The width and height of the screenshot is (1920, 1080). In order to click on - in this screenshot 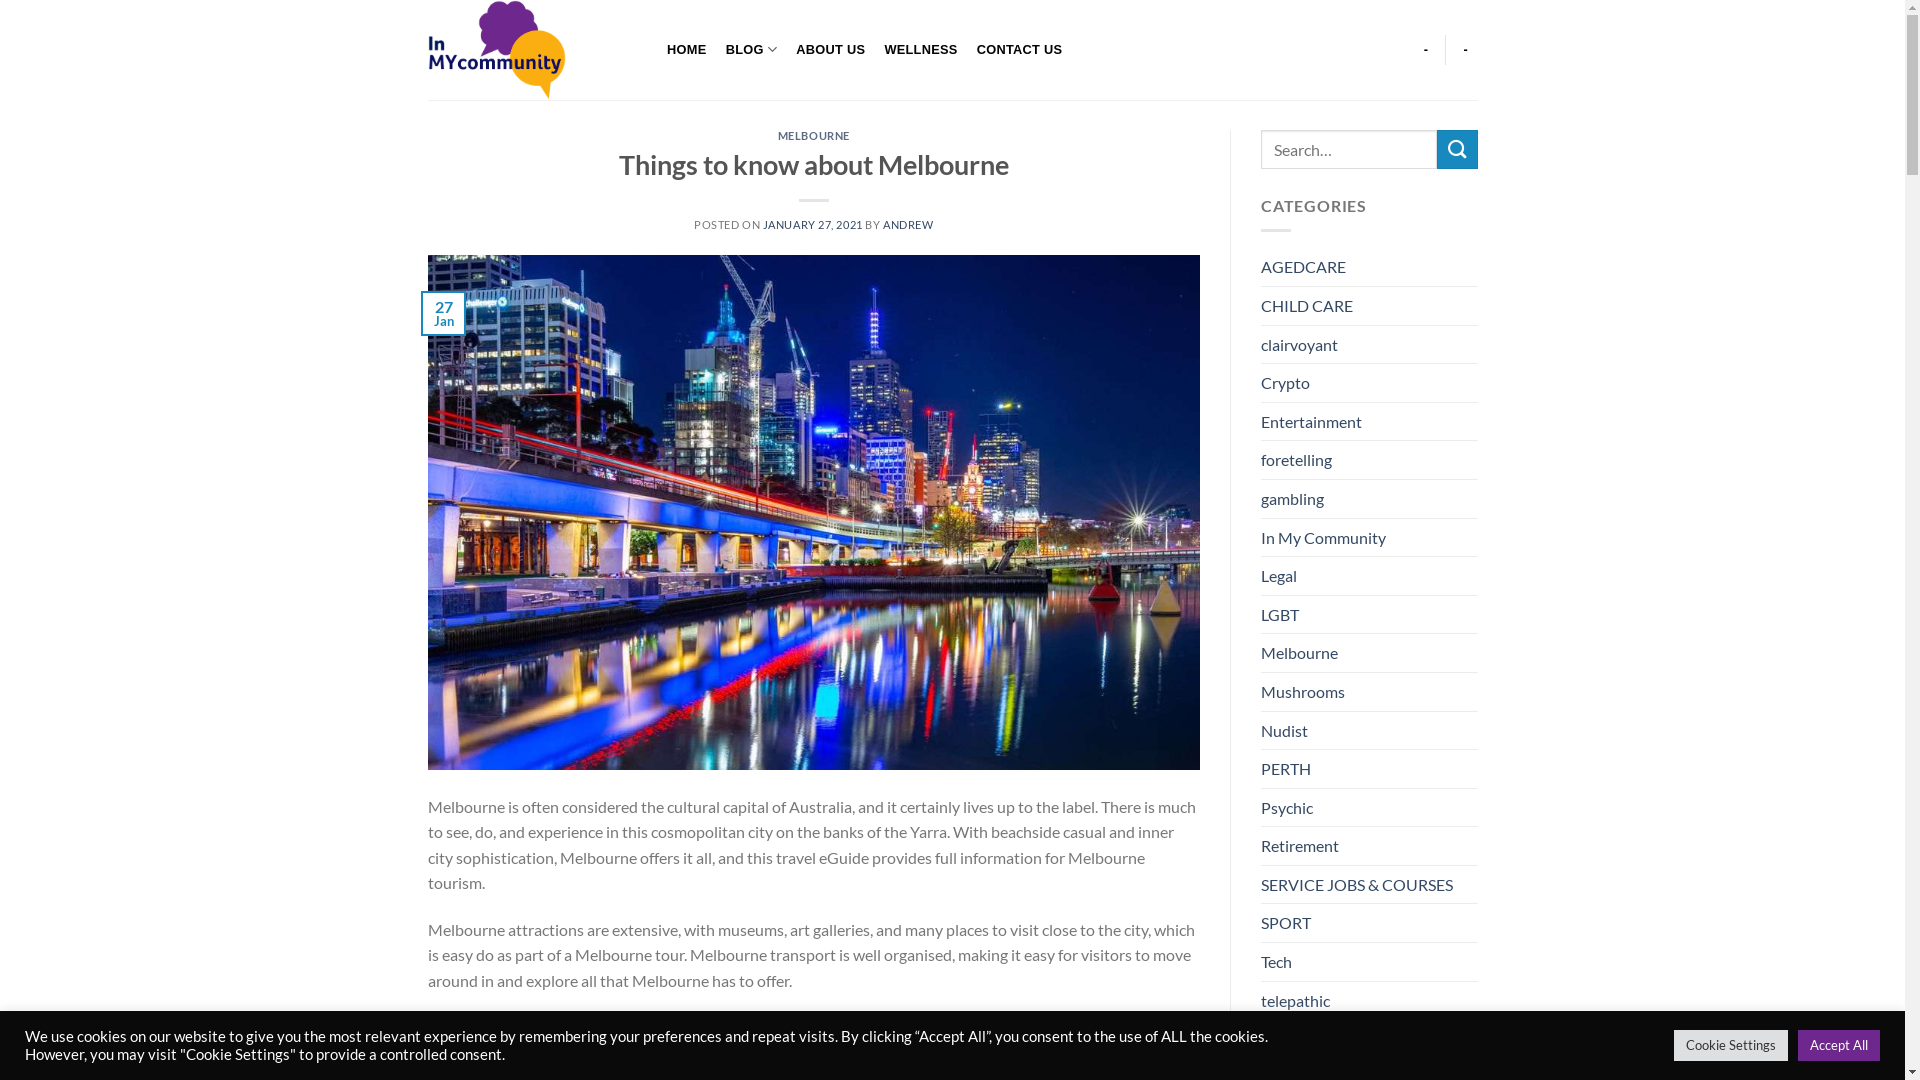, I will do `click(1466, 50)`.